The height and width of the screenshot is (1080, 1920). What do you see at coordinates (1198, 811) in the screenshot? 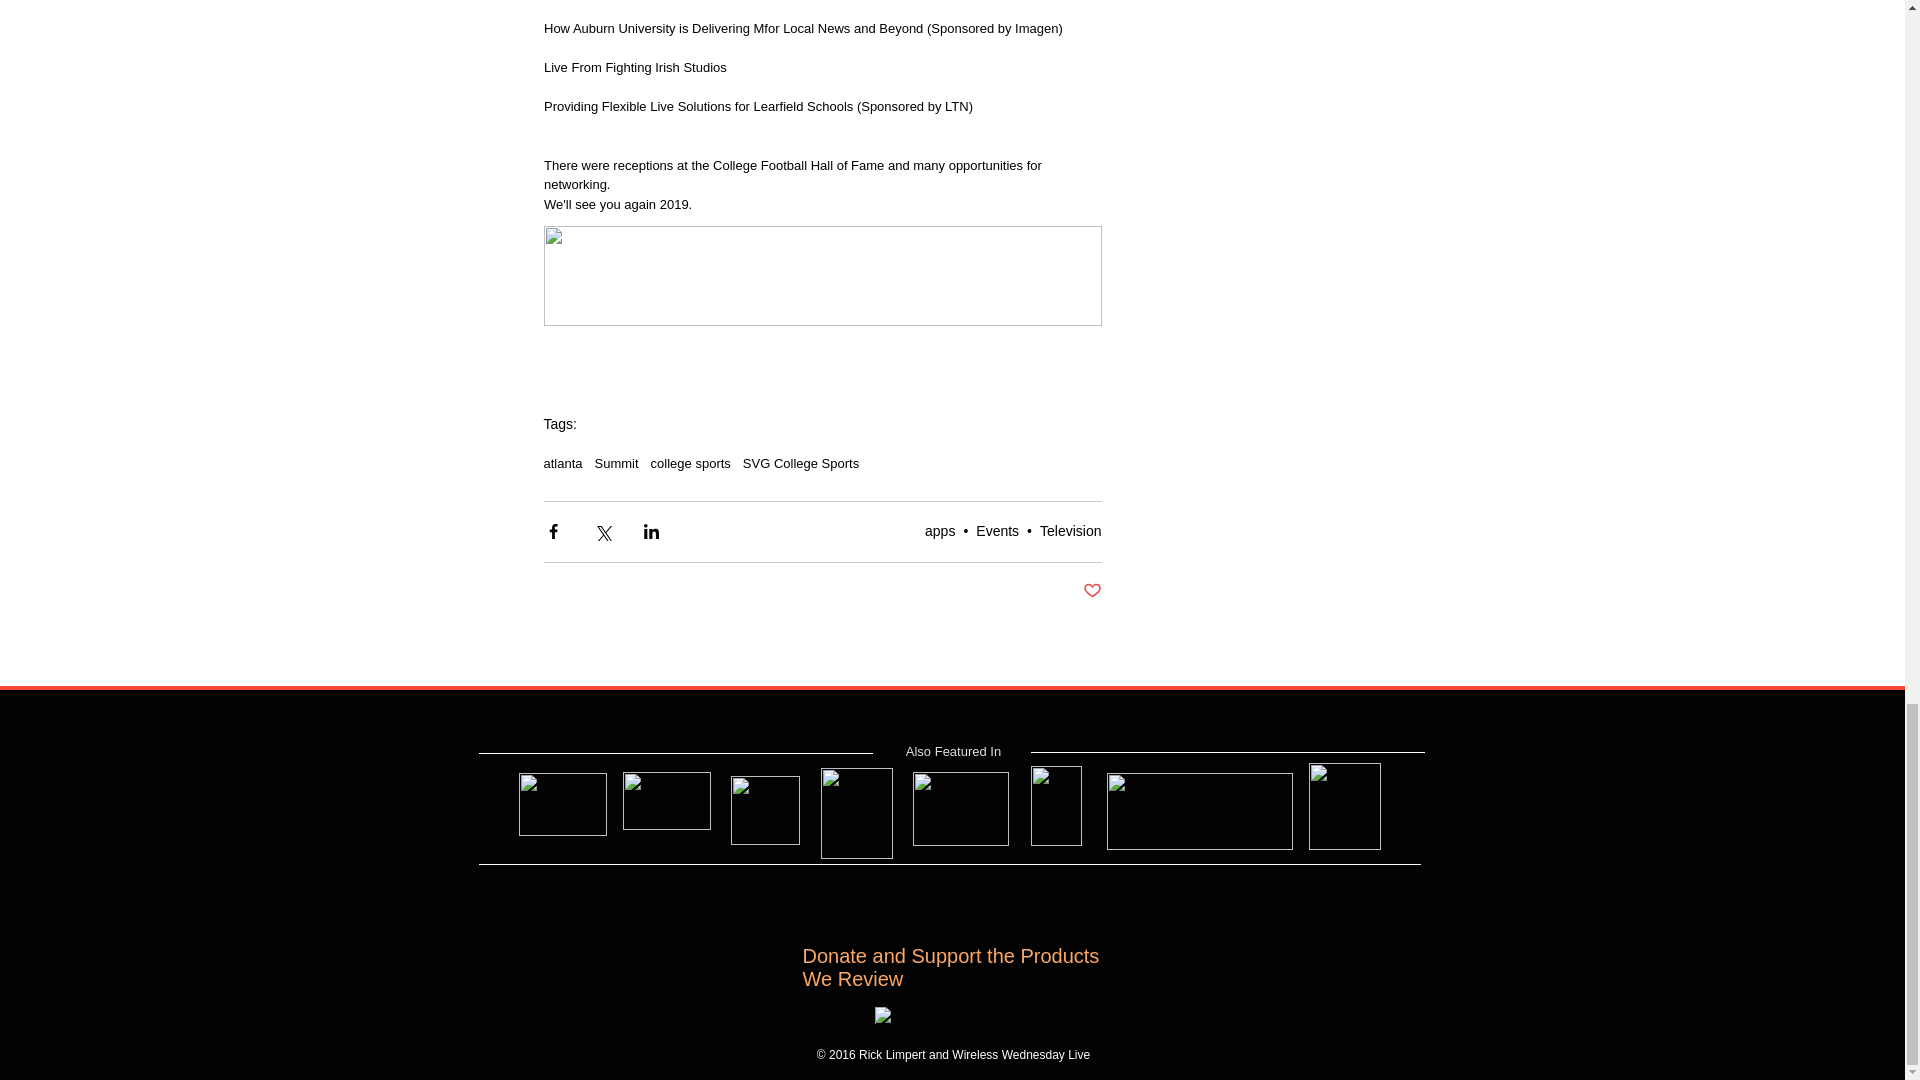
I see `WWL17.jpg` at bounding box center [1198, 811].